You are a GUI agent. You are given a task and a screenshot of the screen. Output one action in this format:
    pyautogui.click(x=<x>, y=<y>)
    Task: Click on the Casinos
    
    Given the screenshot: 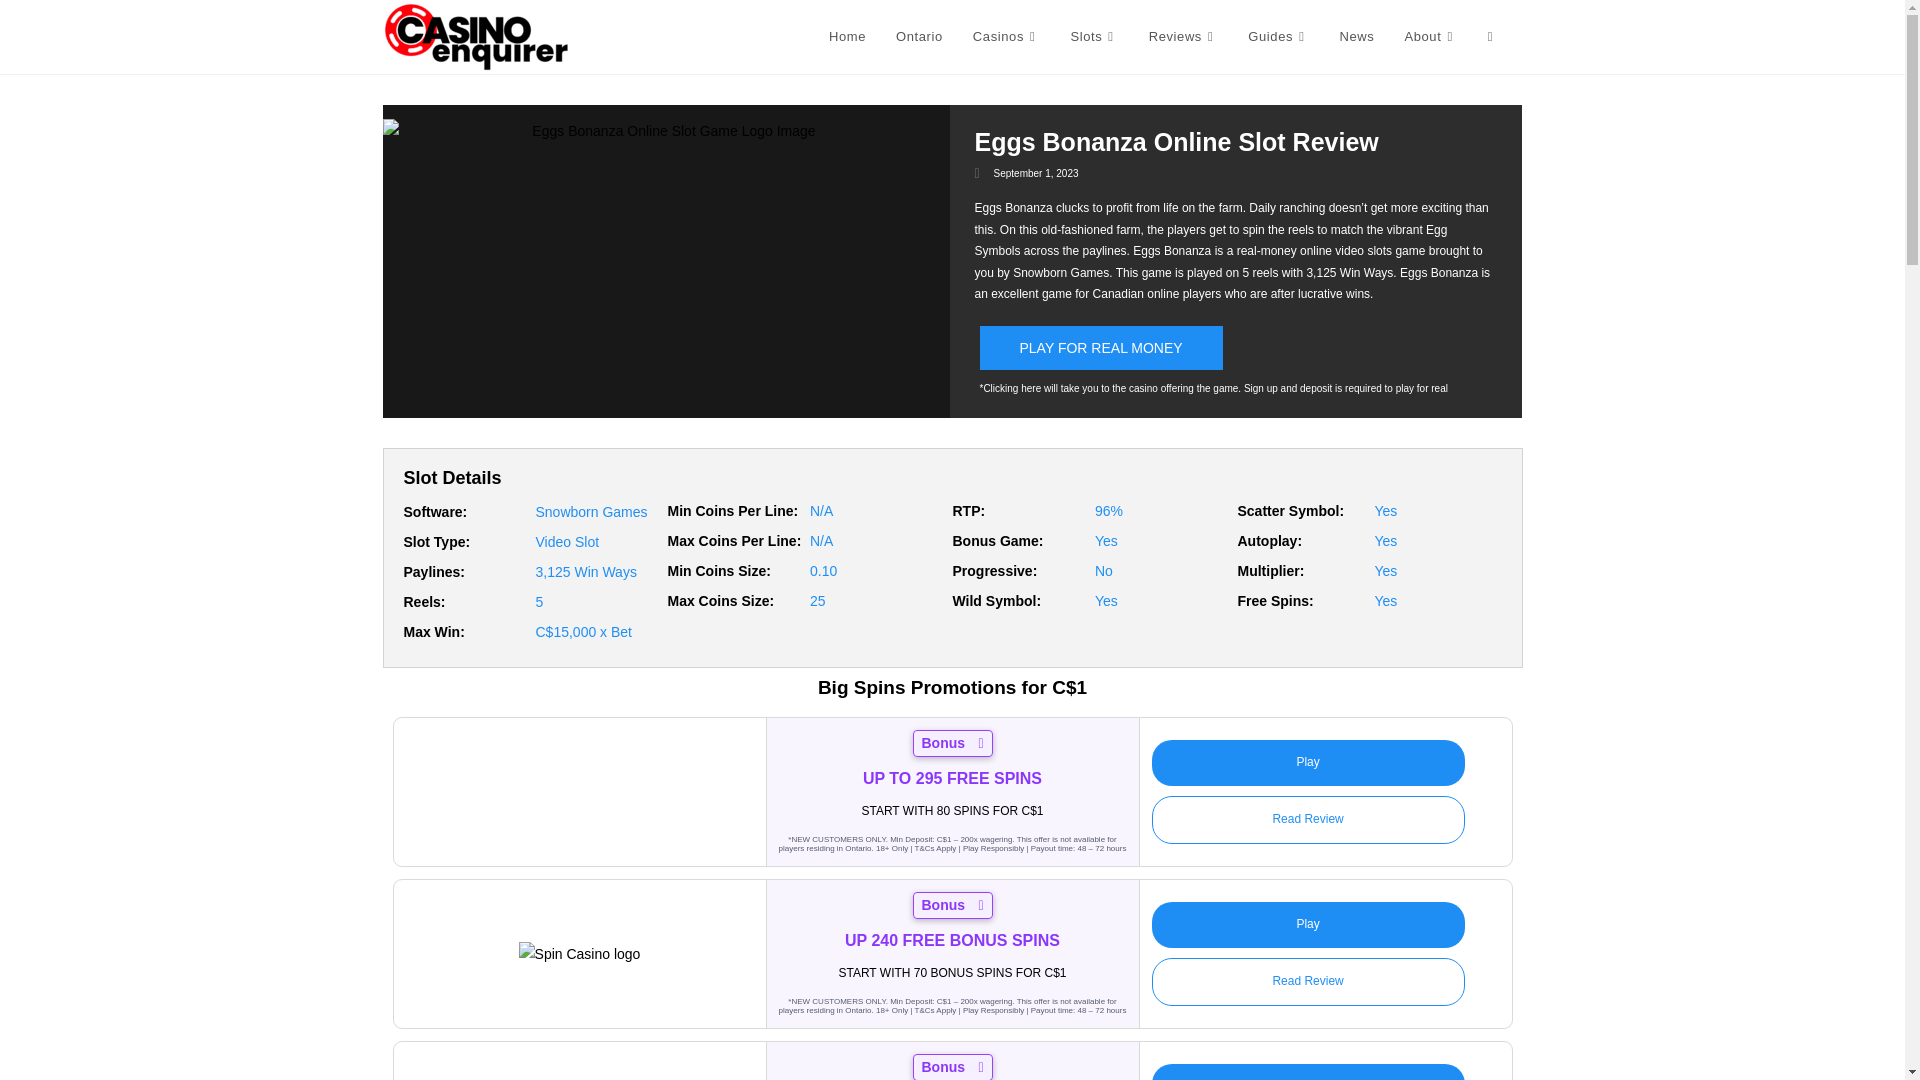 What is the action you would take?
    pyautogui.click(x=1007, y=37)
    